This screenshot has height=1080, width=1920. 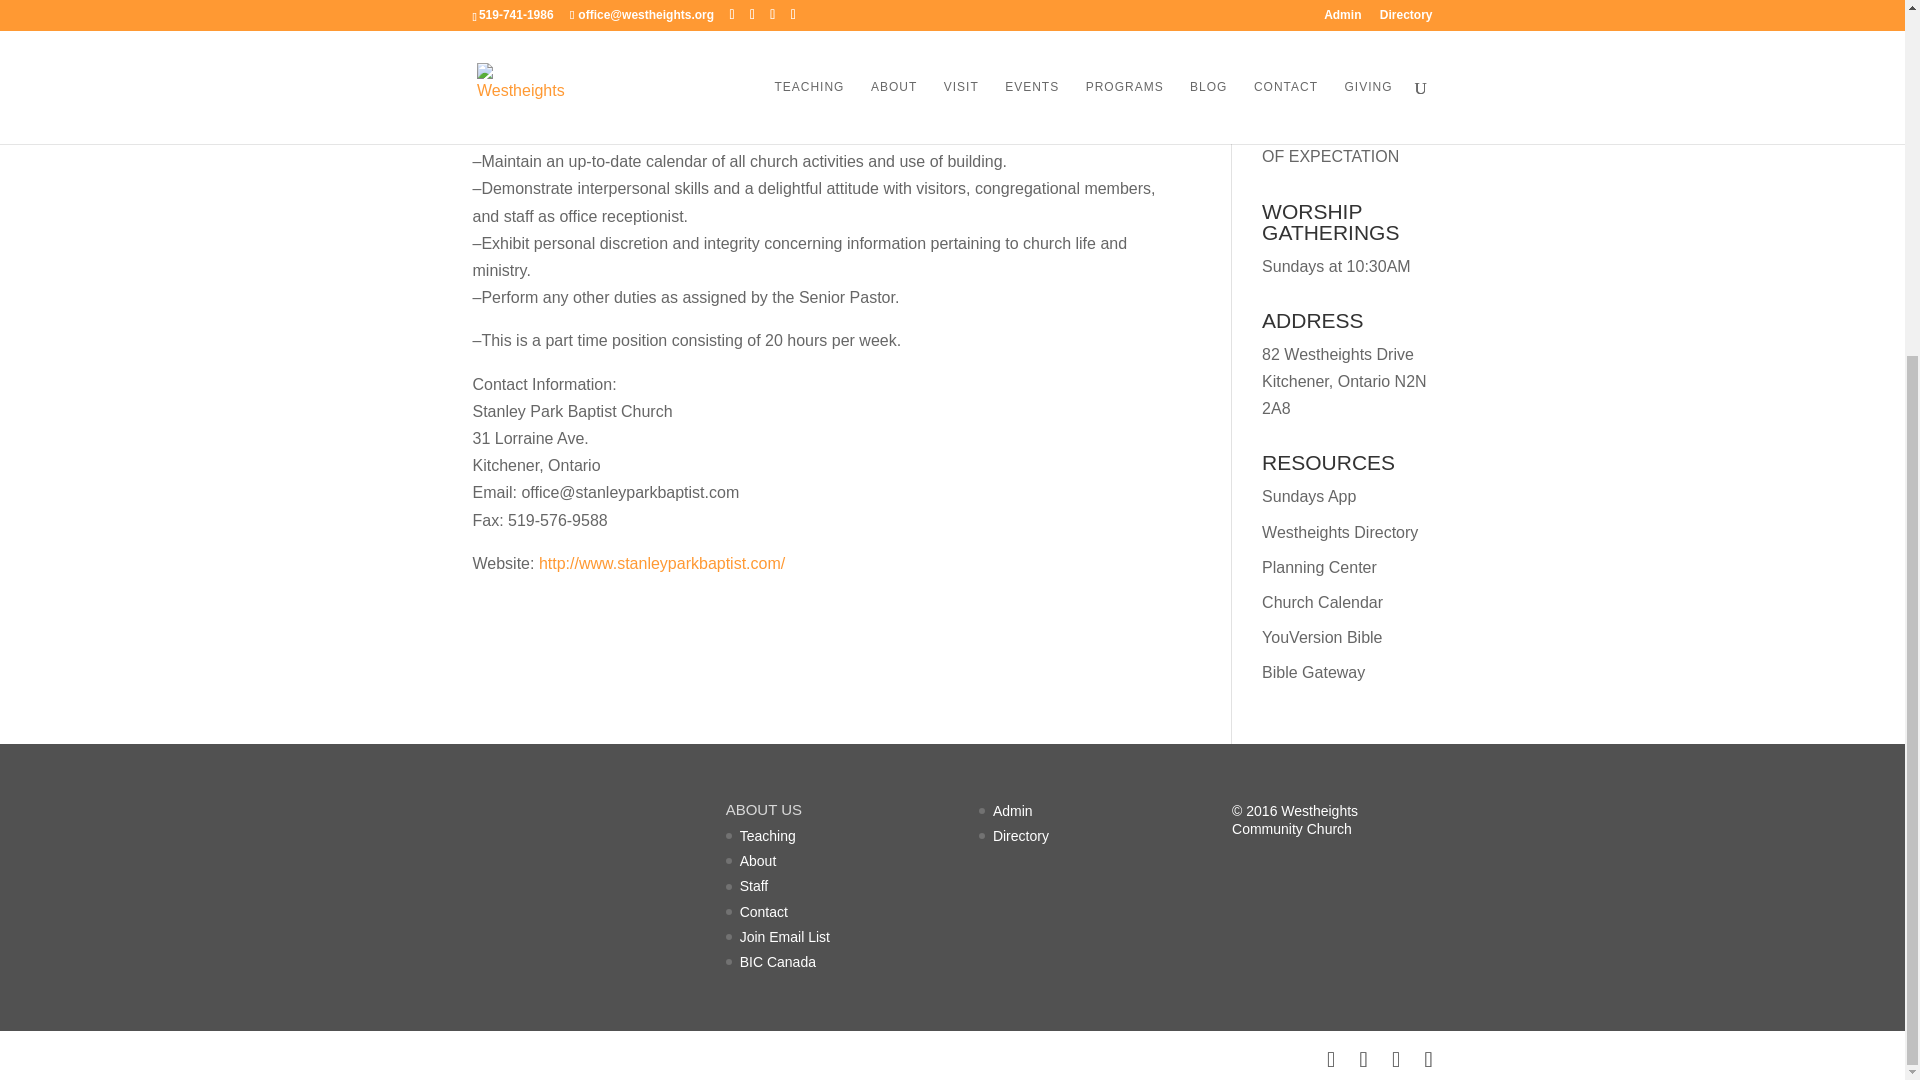 I want to click on Planning Center, so click(x=1318, y=567).